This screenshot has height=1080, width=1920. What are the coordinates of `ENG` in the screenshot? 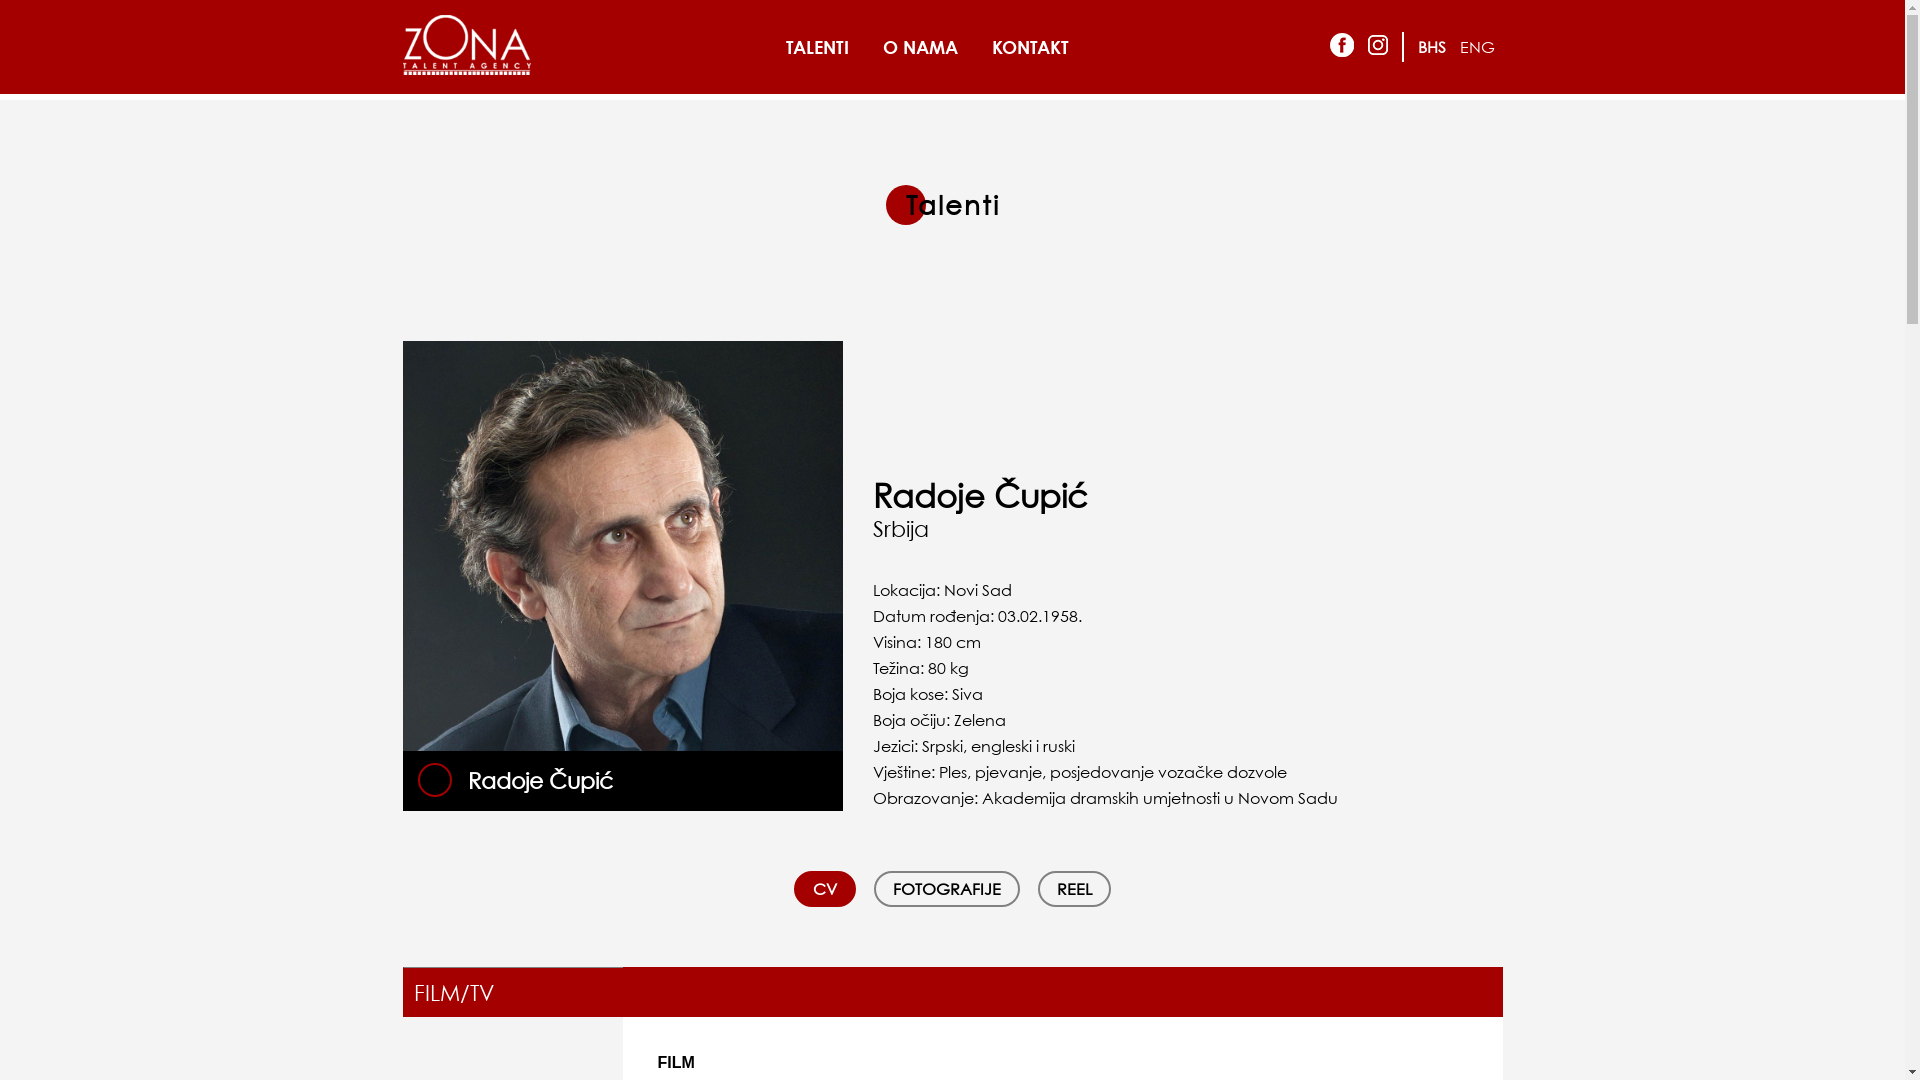 It's located at (1478, 47).